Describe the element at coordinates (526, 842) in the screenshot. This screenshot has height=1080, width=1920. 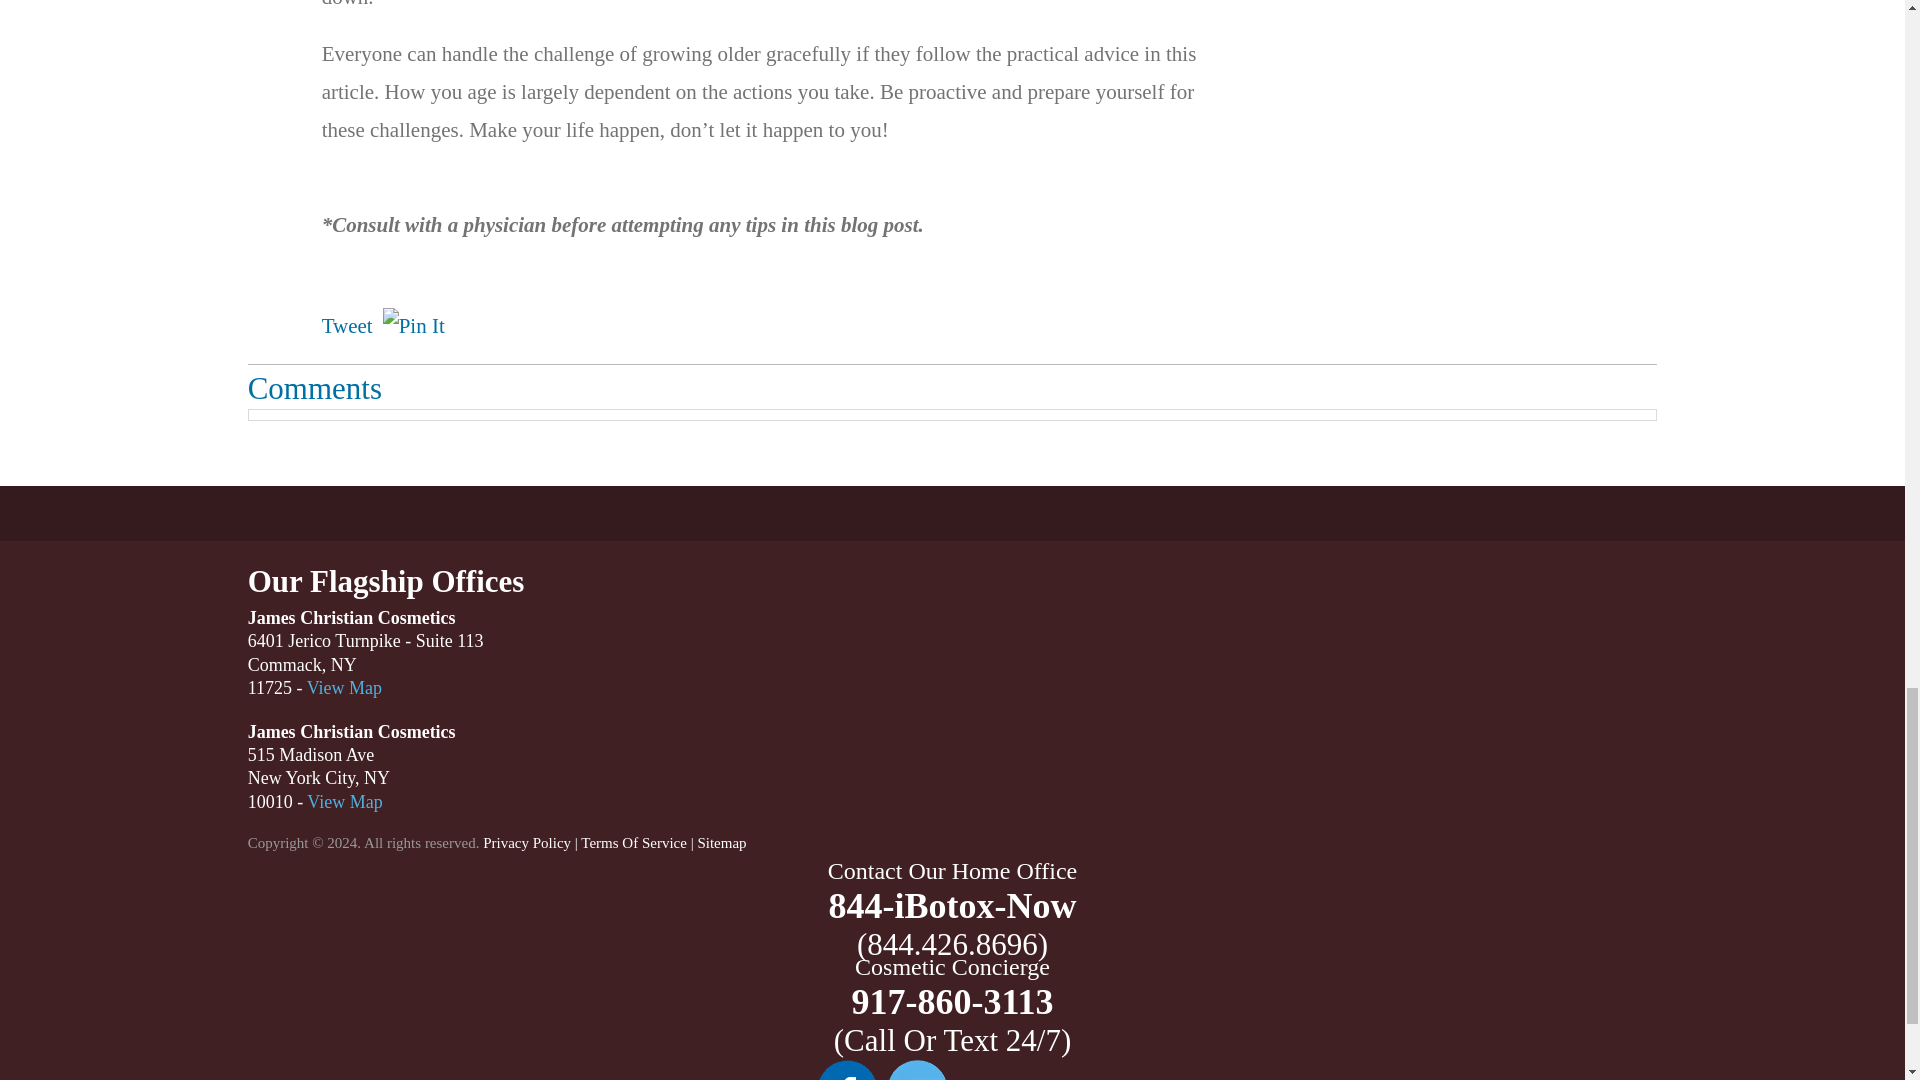
I see `Privacy Policy` at that location.